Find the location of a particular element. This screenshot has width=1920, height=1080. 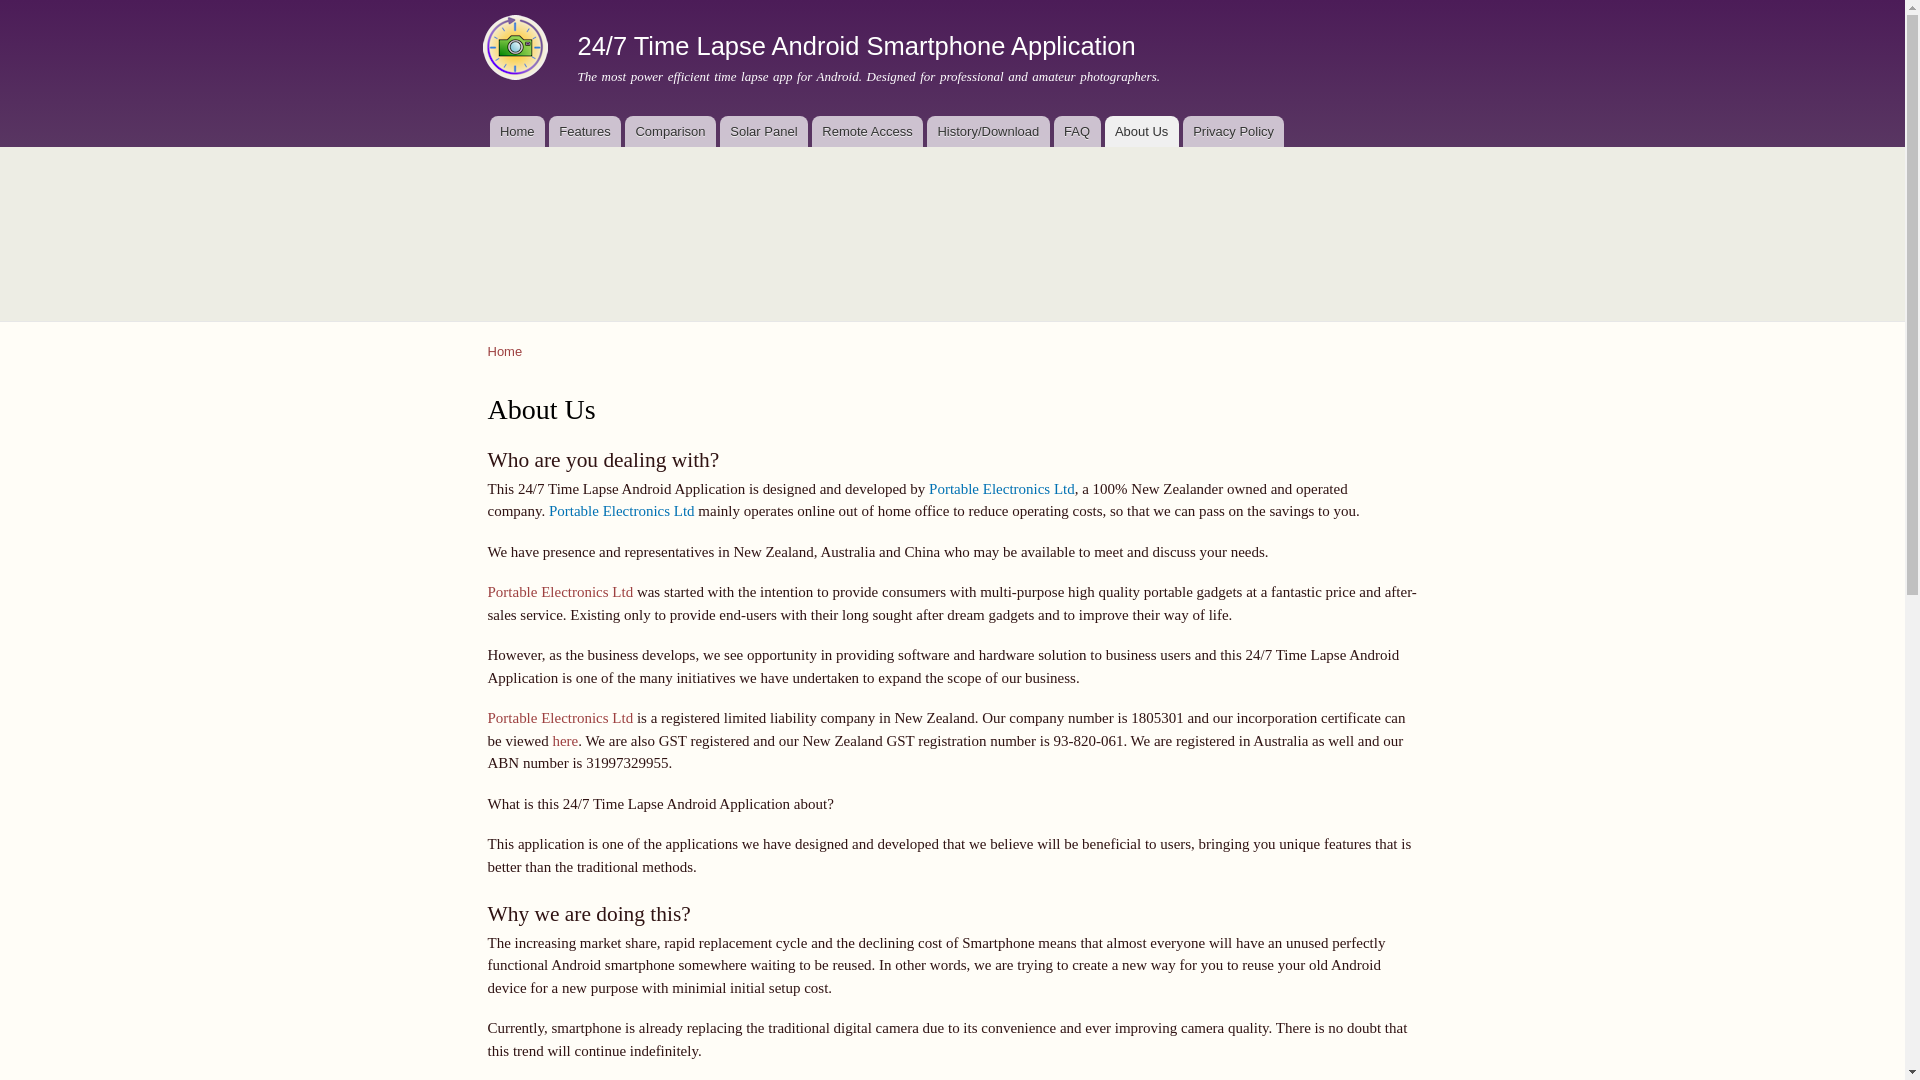

Portable Electronics Ltd is located at coordinates (561, 592).